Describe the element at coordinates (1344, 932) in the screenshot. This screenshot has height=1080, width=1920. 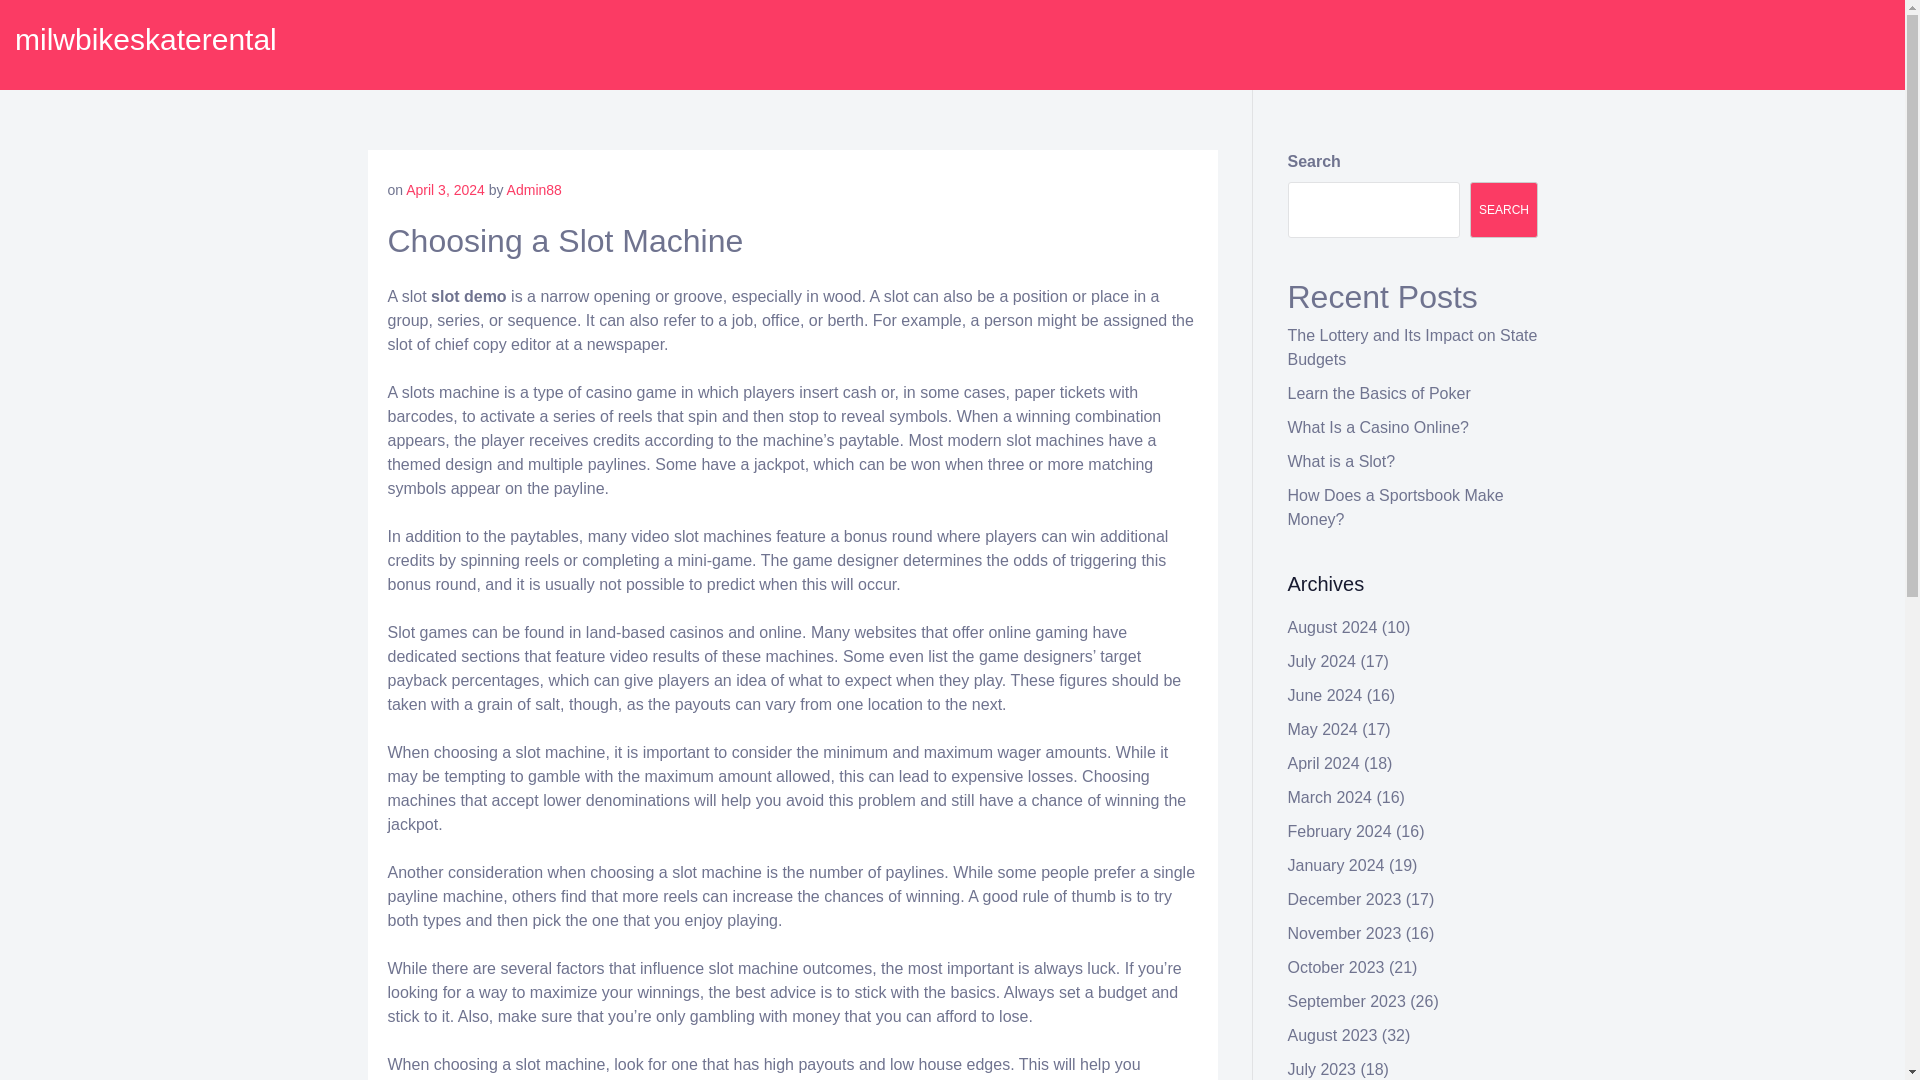
I see `November 2023` at that location.